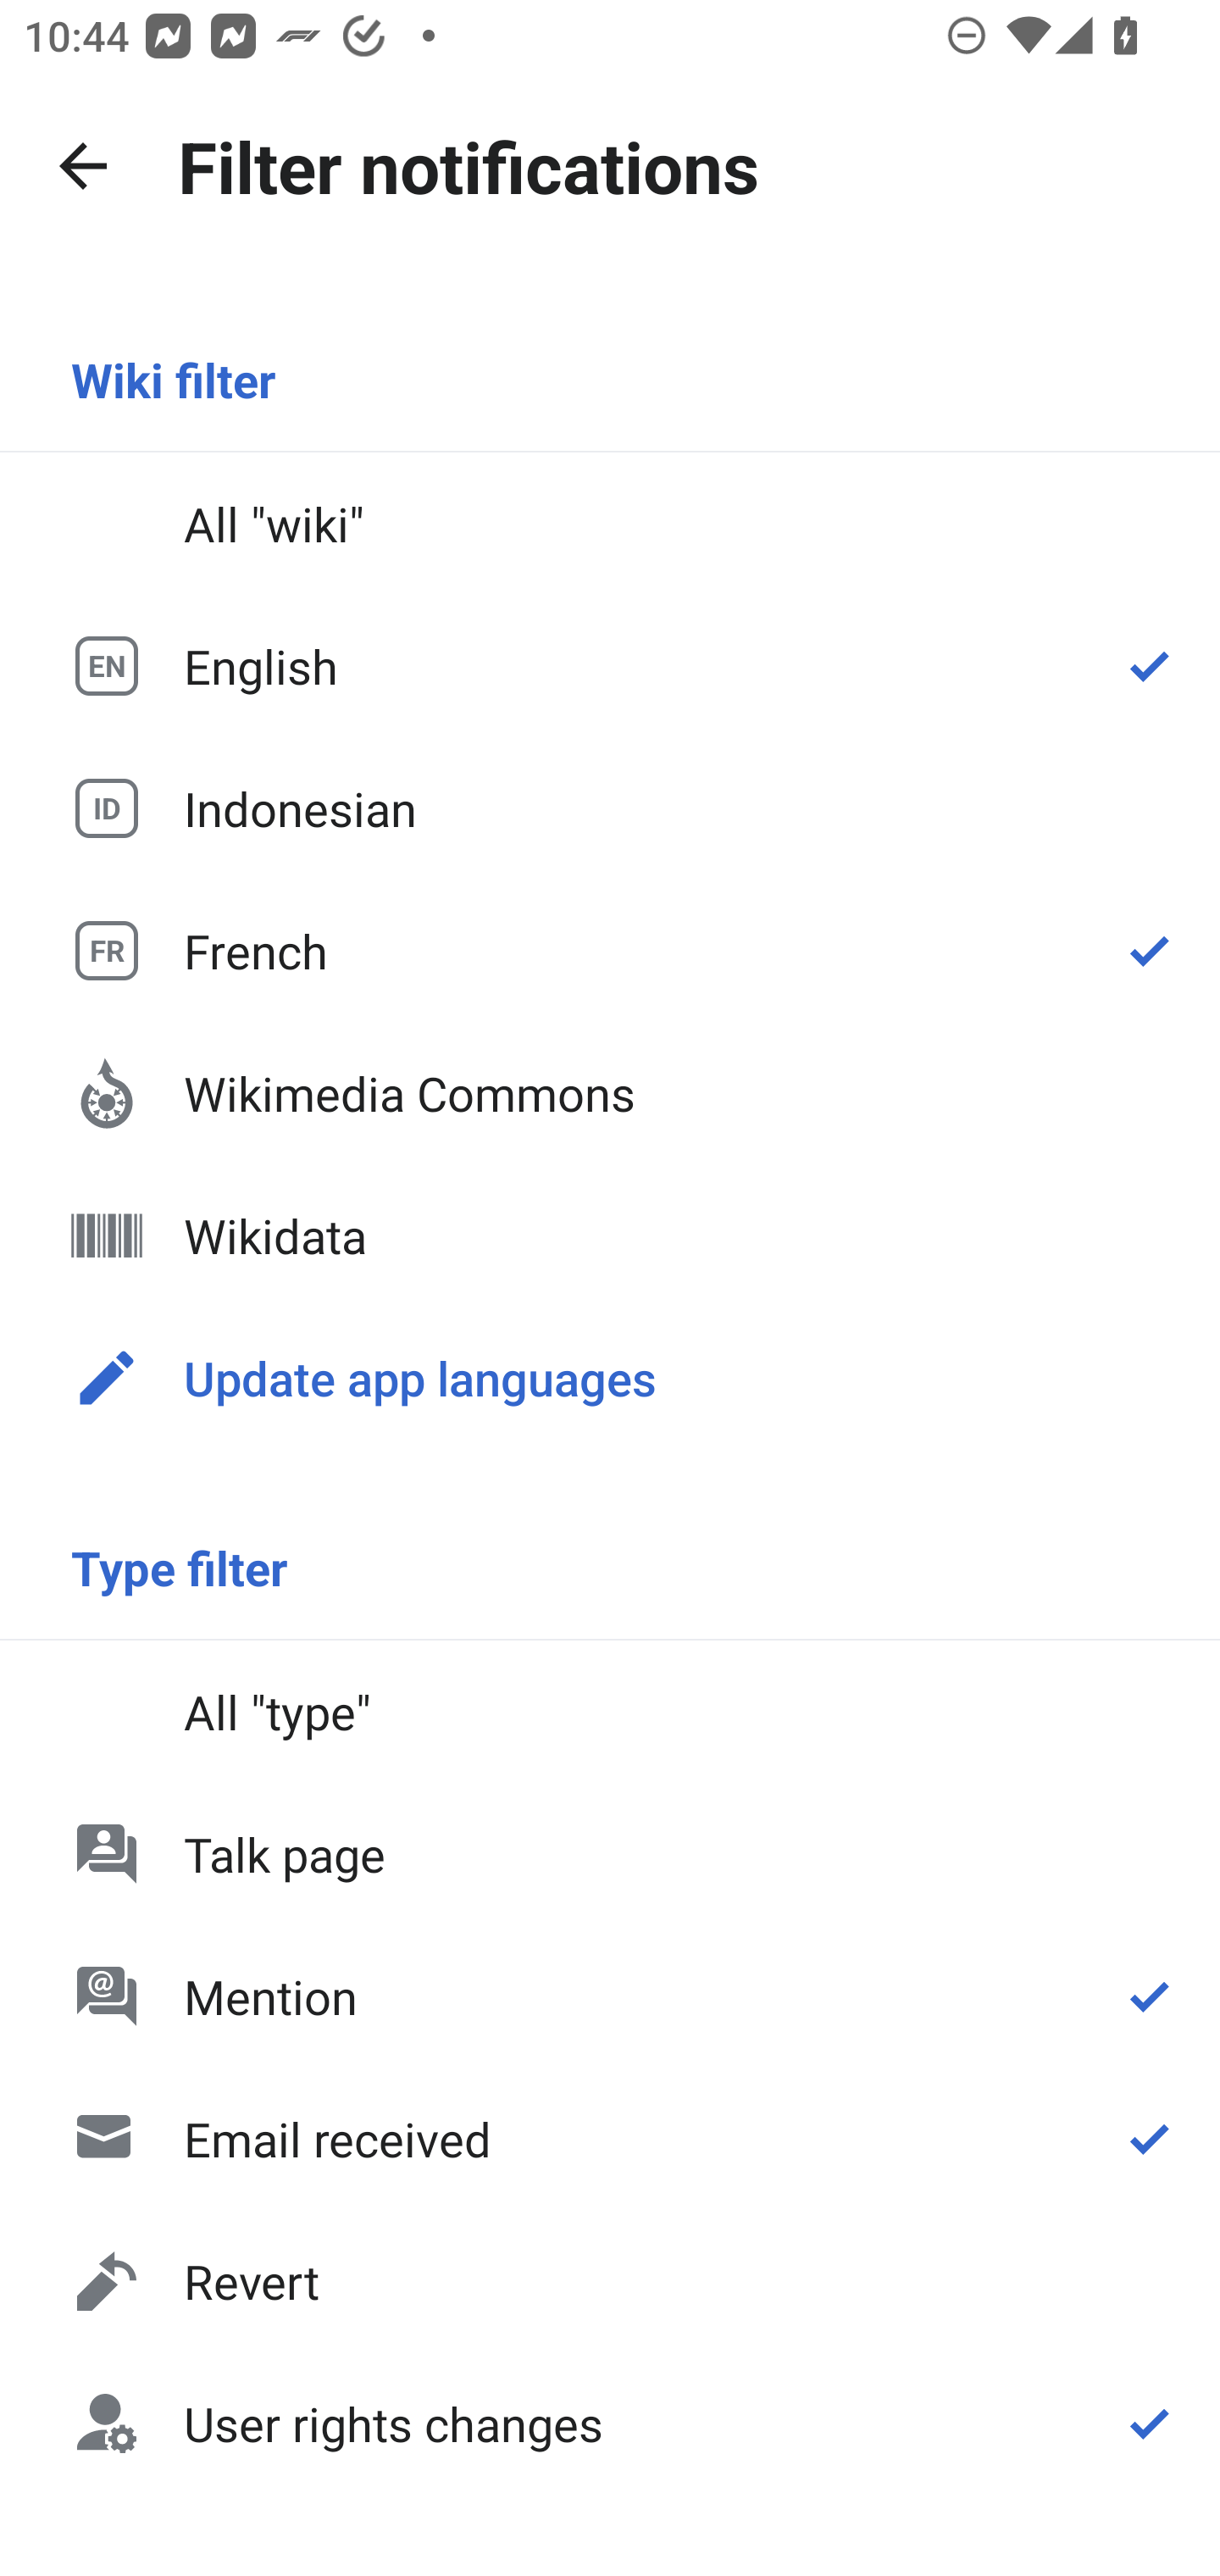 Image resolution: width=1220 pixels, height=2576 pixels. I want to click on Update app languages, so click(610, 1376).